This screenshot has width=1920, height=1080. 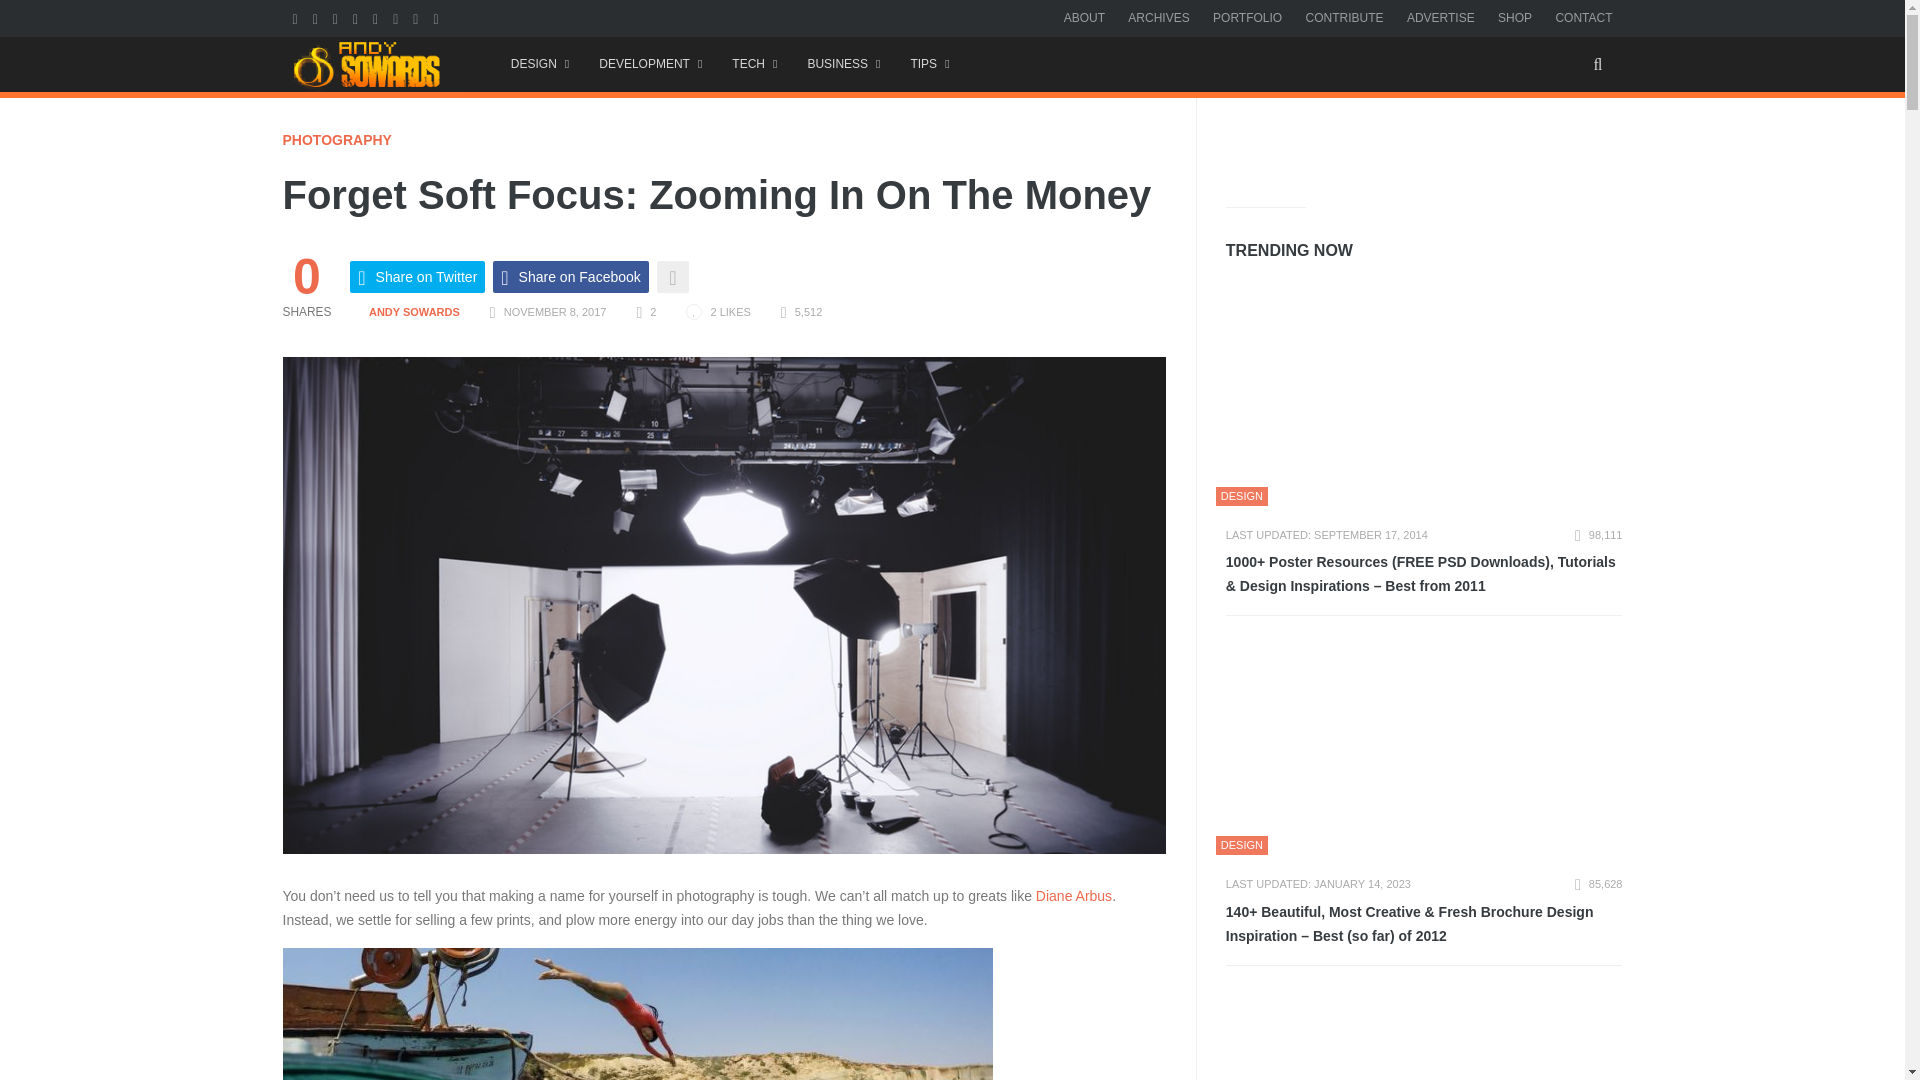 What do you see at coordinates (650, 64) in the screenshot?
I see `DEVELOPMENT` at bounding box center [650, 64].